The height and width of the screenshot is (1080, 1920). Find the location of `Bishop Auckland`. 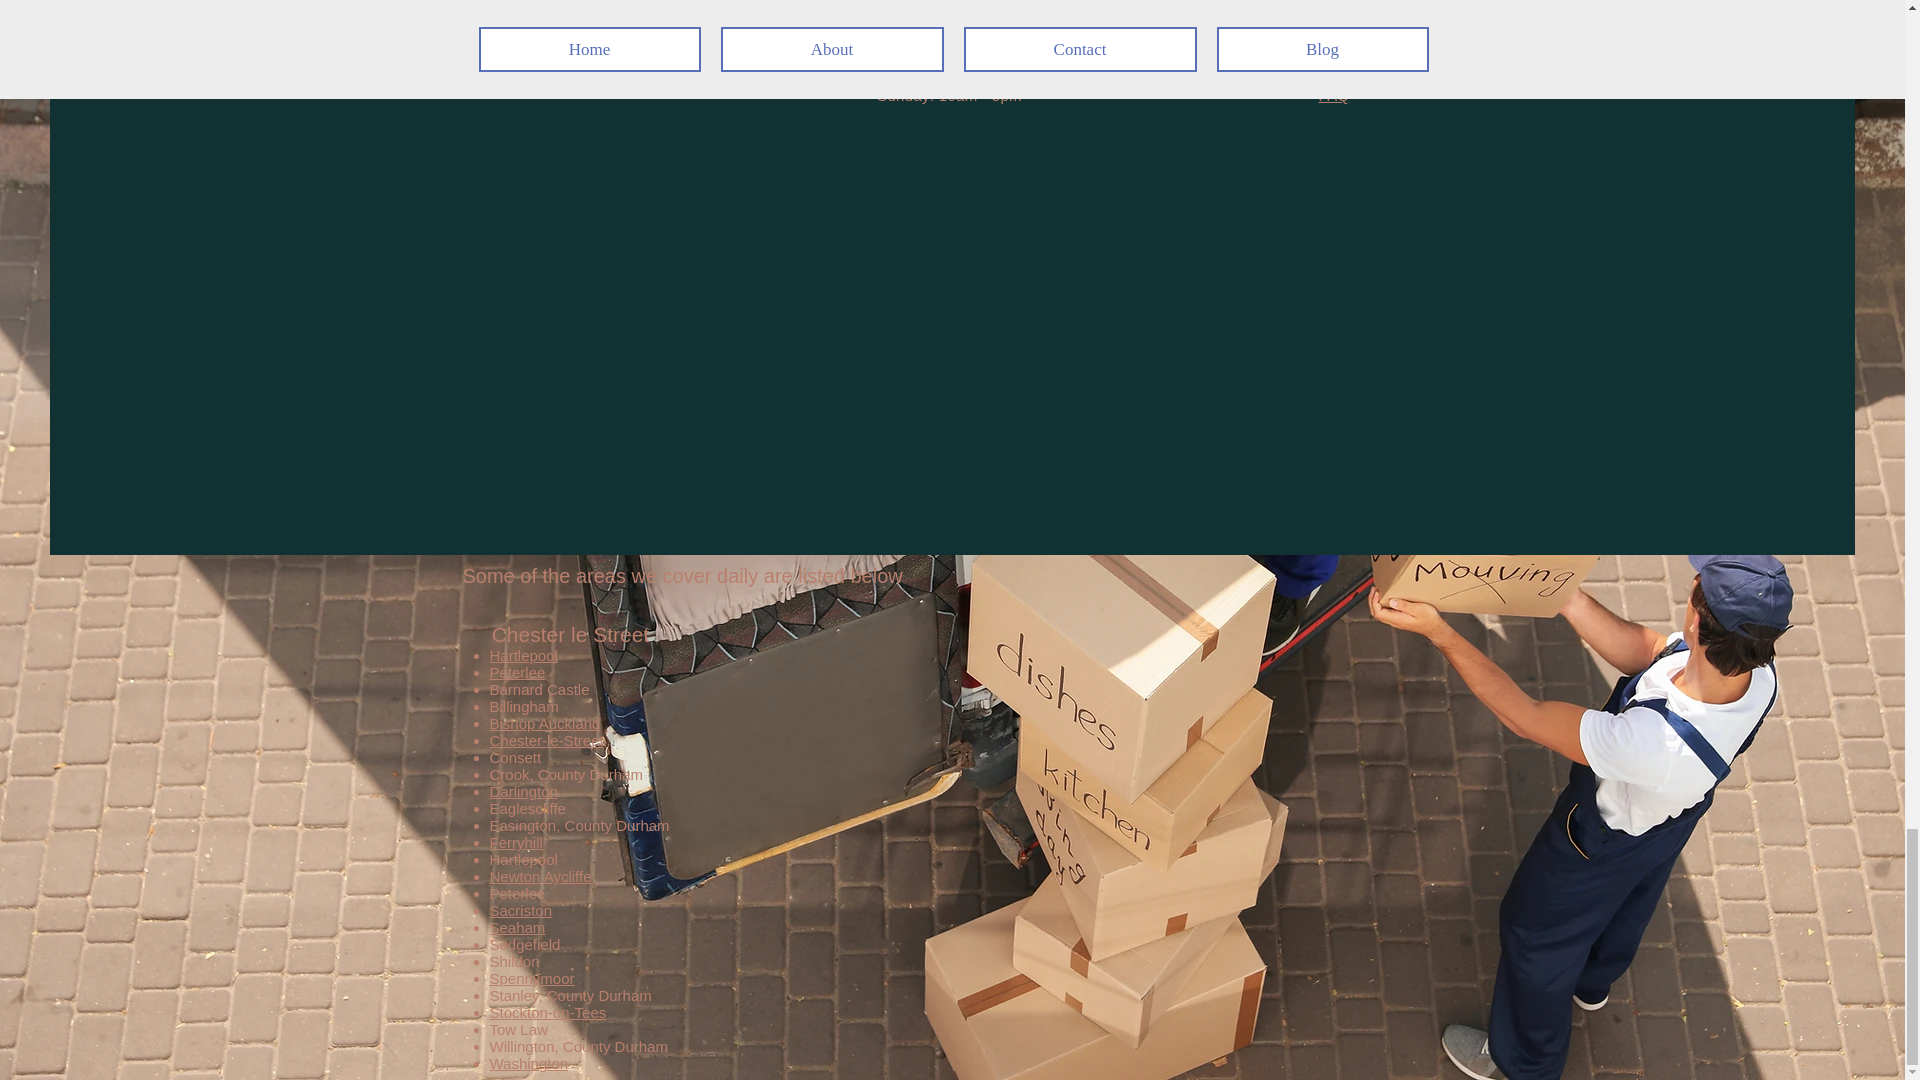

Bishop Auckland is located at coordinates (544, 723).